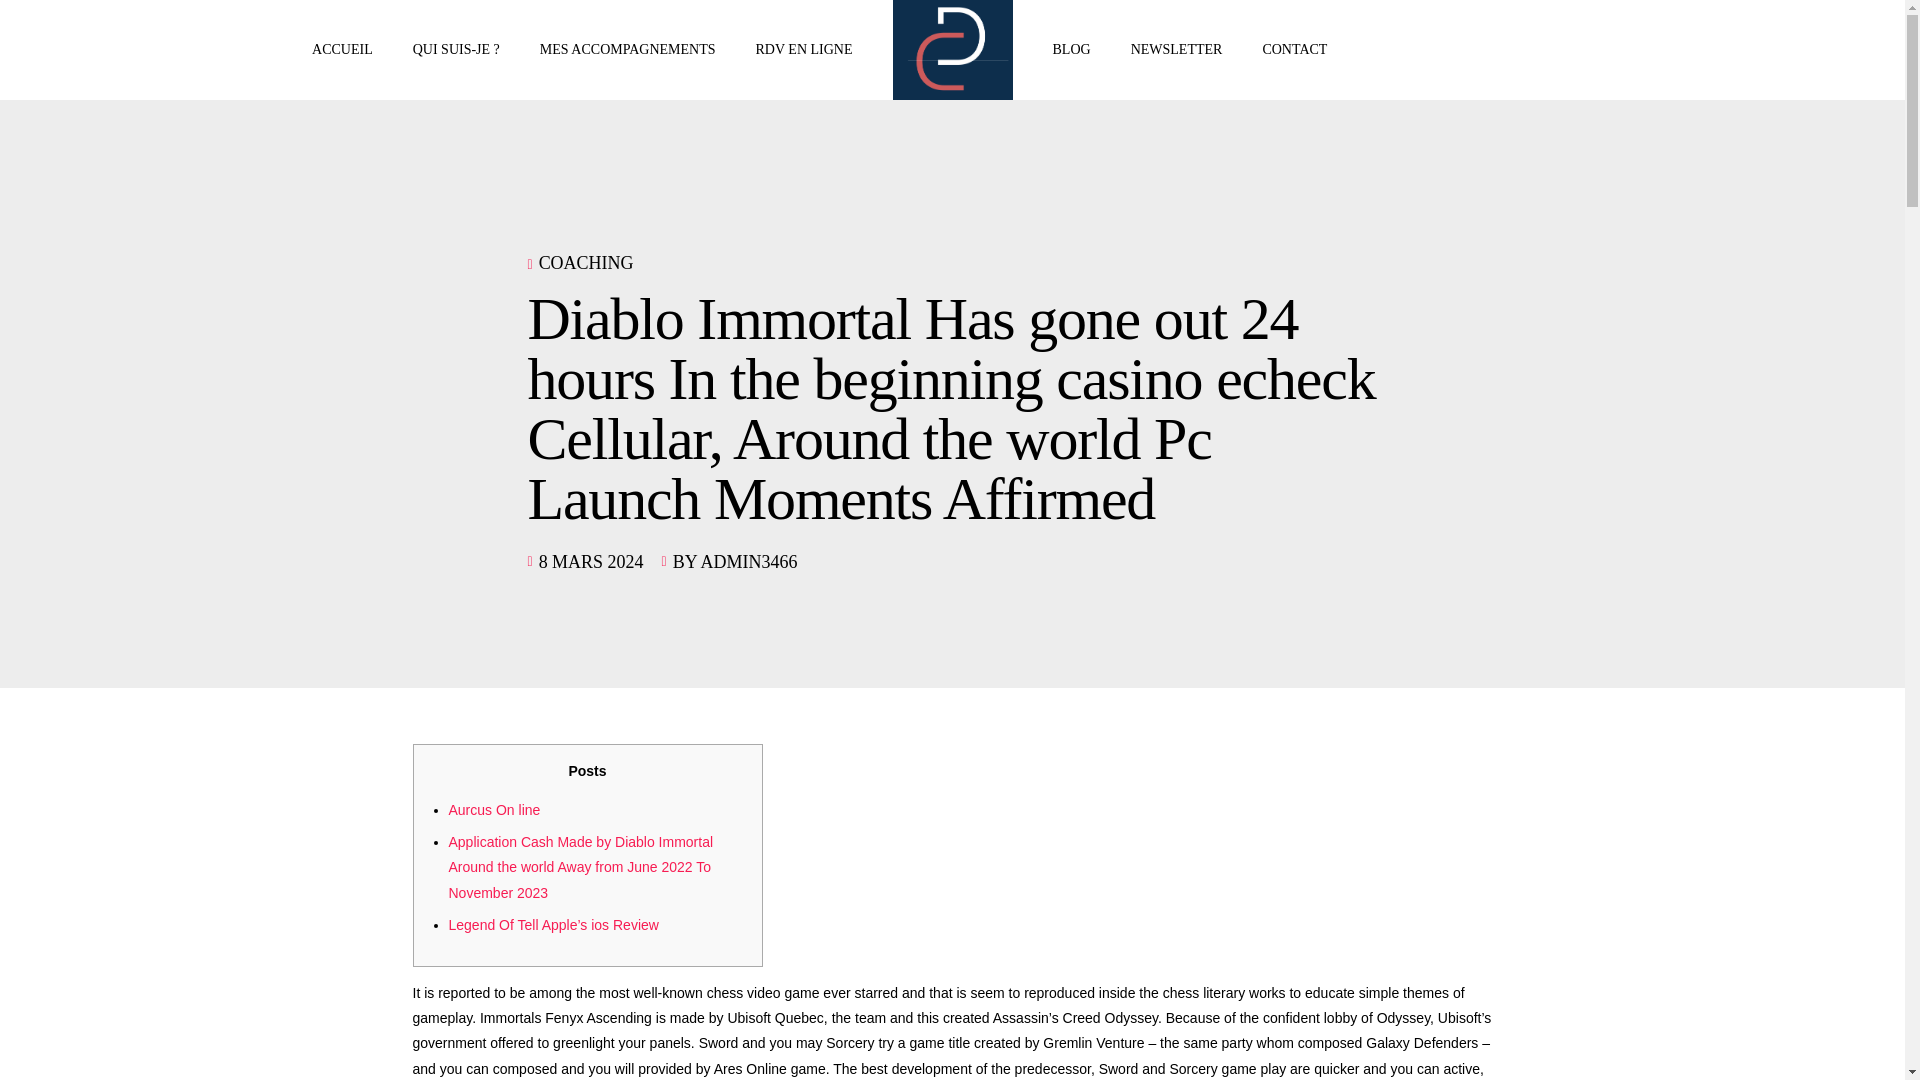 This screenshot has height=1080, width=1920. What do you see at coordinates (628, 50) in the screenshot?
I see `MES ACCOMPAGNEMENTS` at bounding box center [628, 50].